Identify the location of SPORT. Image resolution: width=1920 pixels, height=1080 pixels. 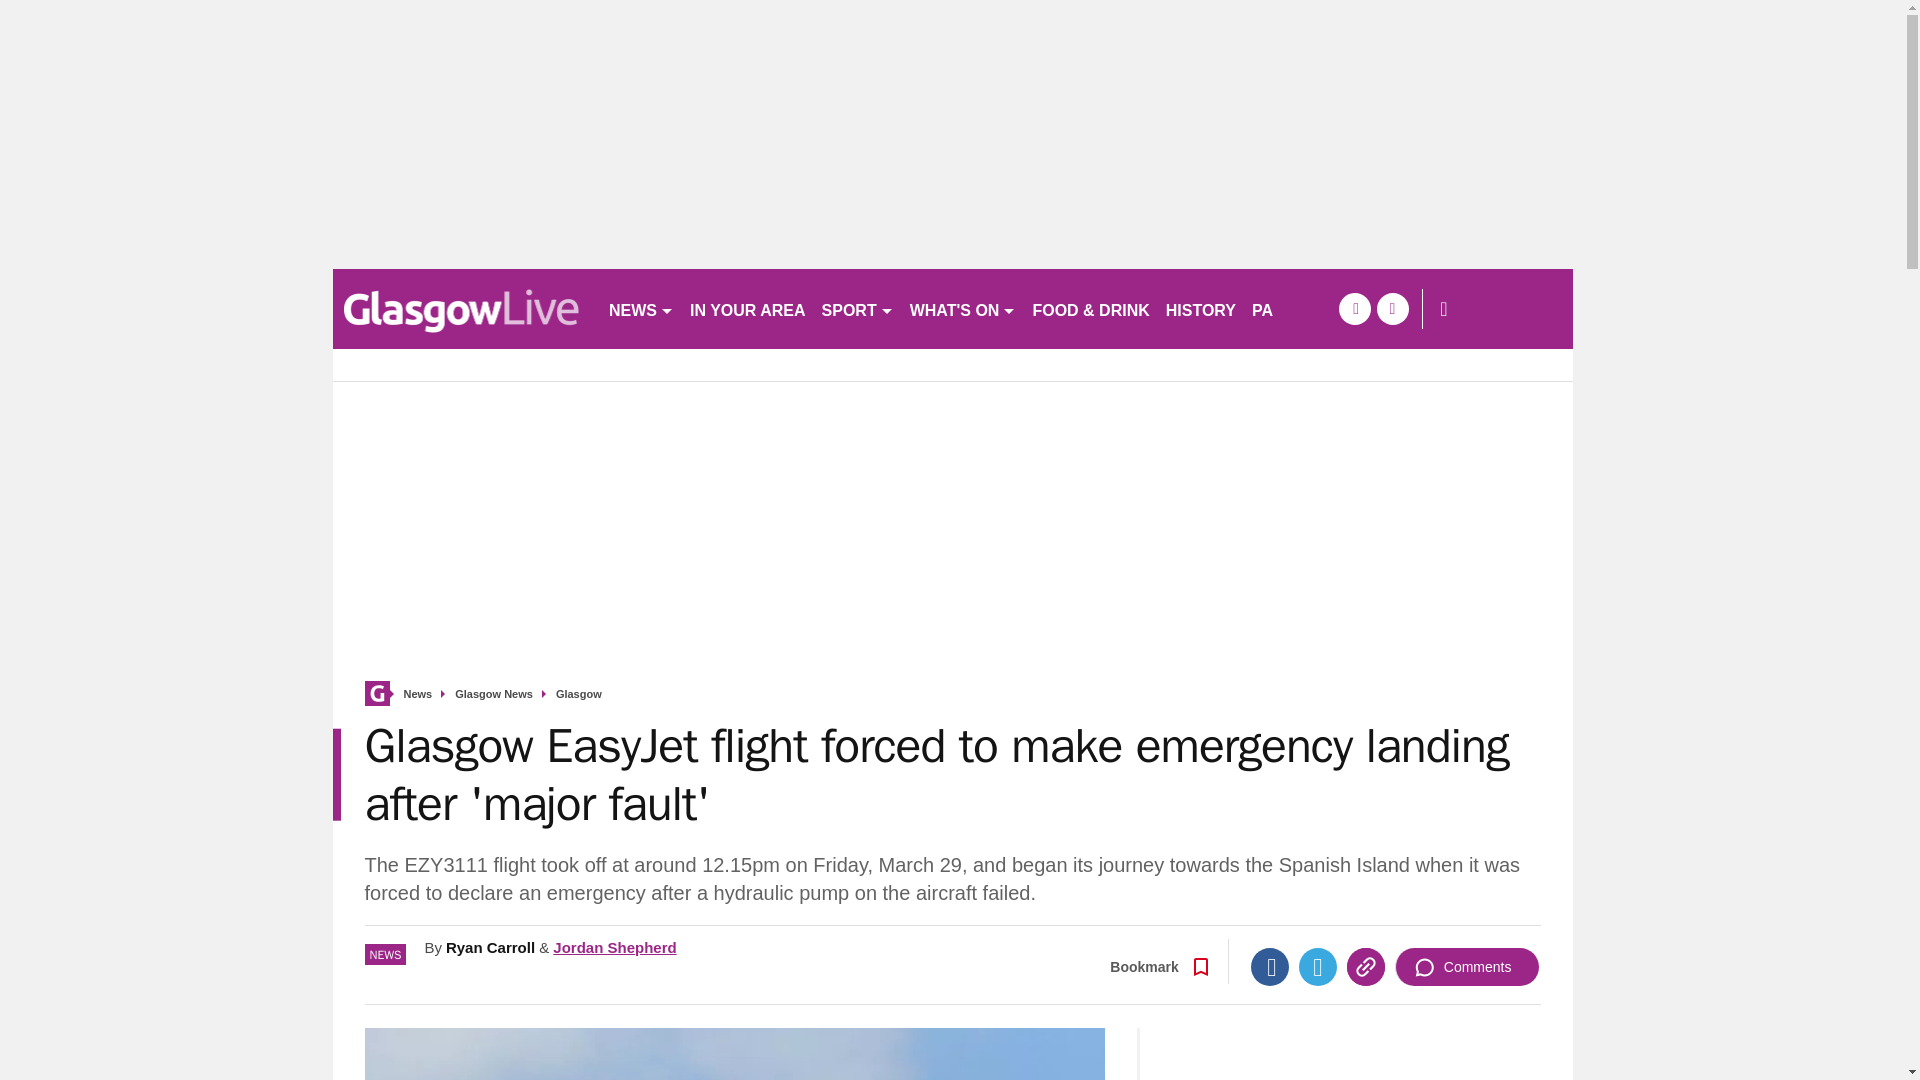
(858, 308).